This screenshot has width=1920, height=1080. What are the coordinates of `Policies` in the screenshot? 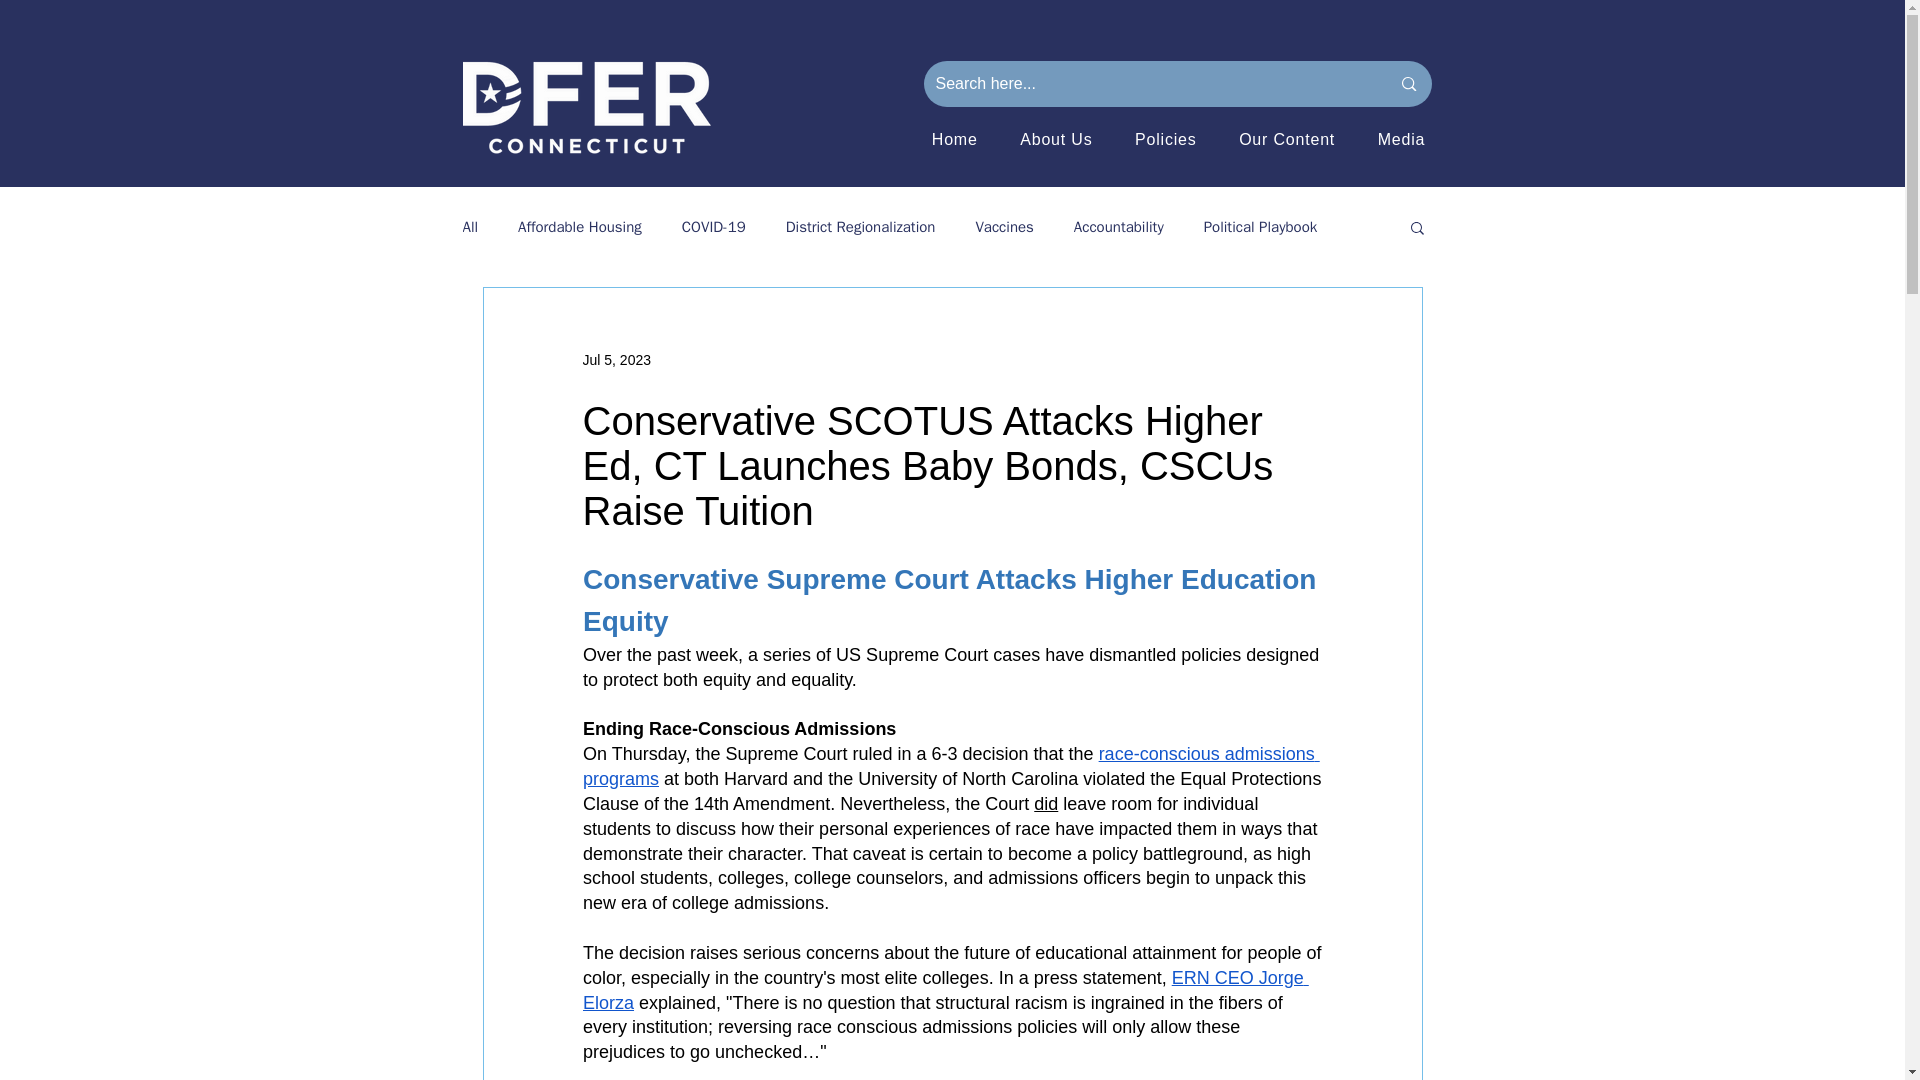 It's located at (1165, 139).